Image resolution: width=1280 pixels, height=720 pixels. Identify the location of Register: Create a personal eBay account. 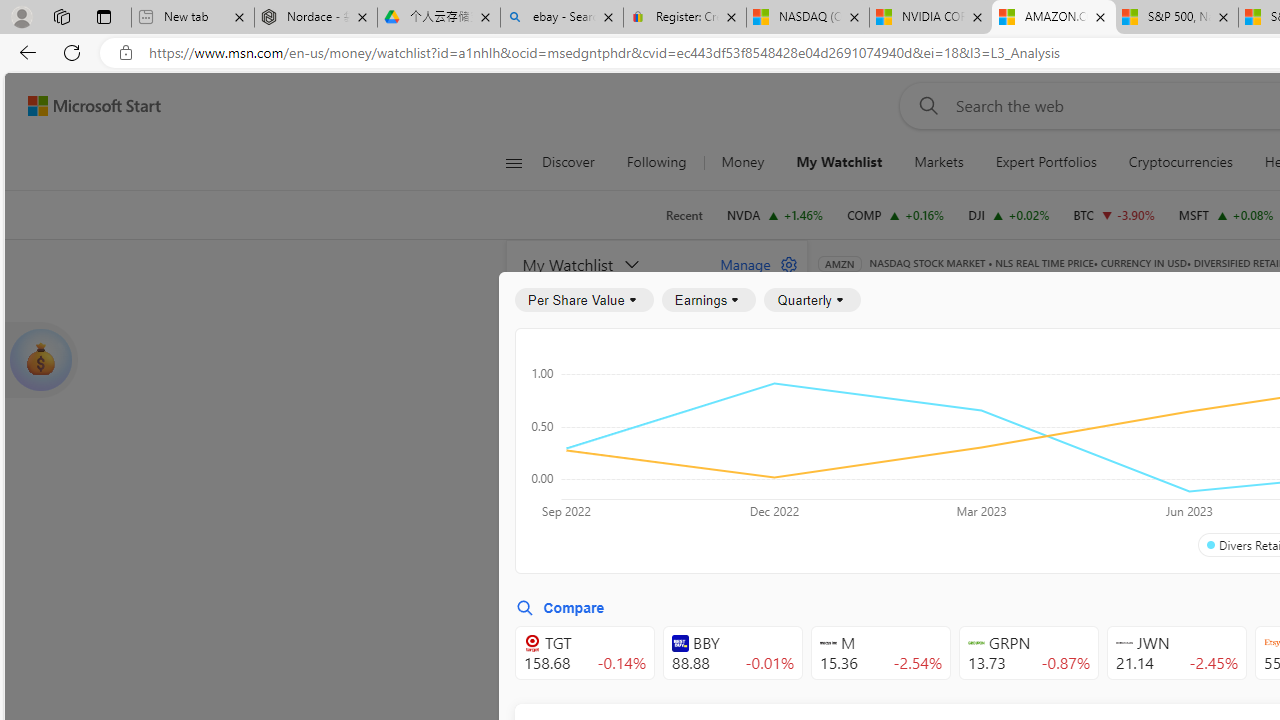
(684, 18).